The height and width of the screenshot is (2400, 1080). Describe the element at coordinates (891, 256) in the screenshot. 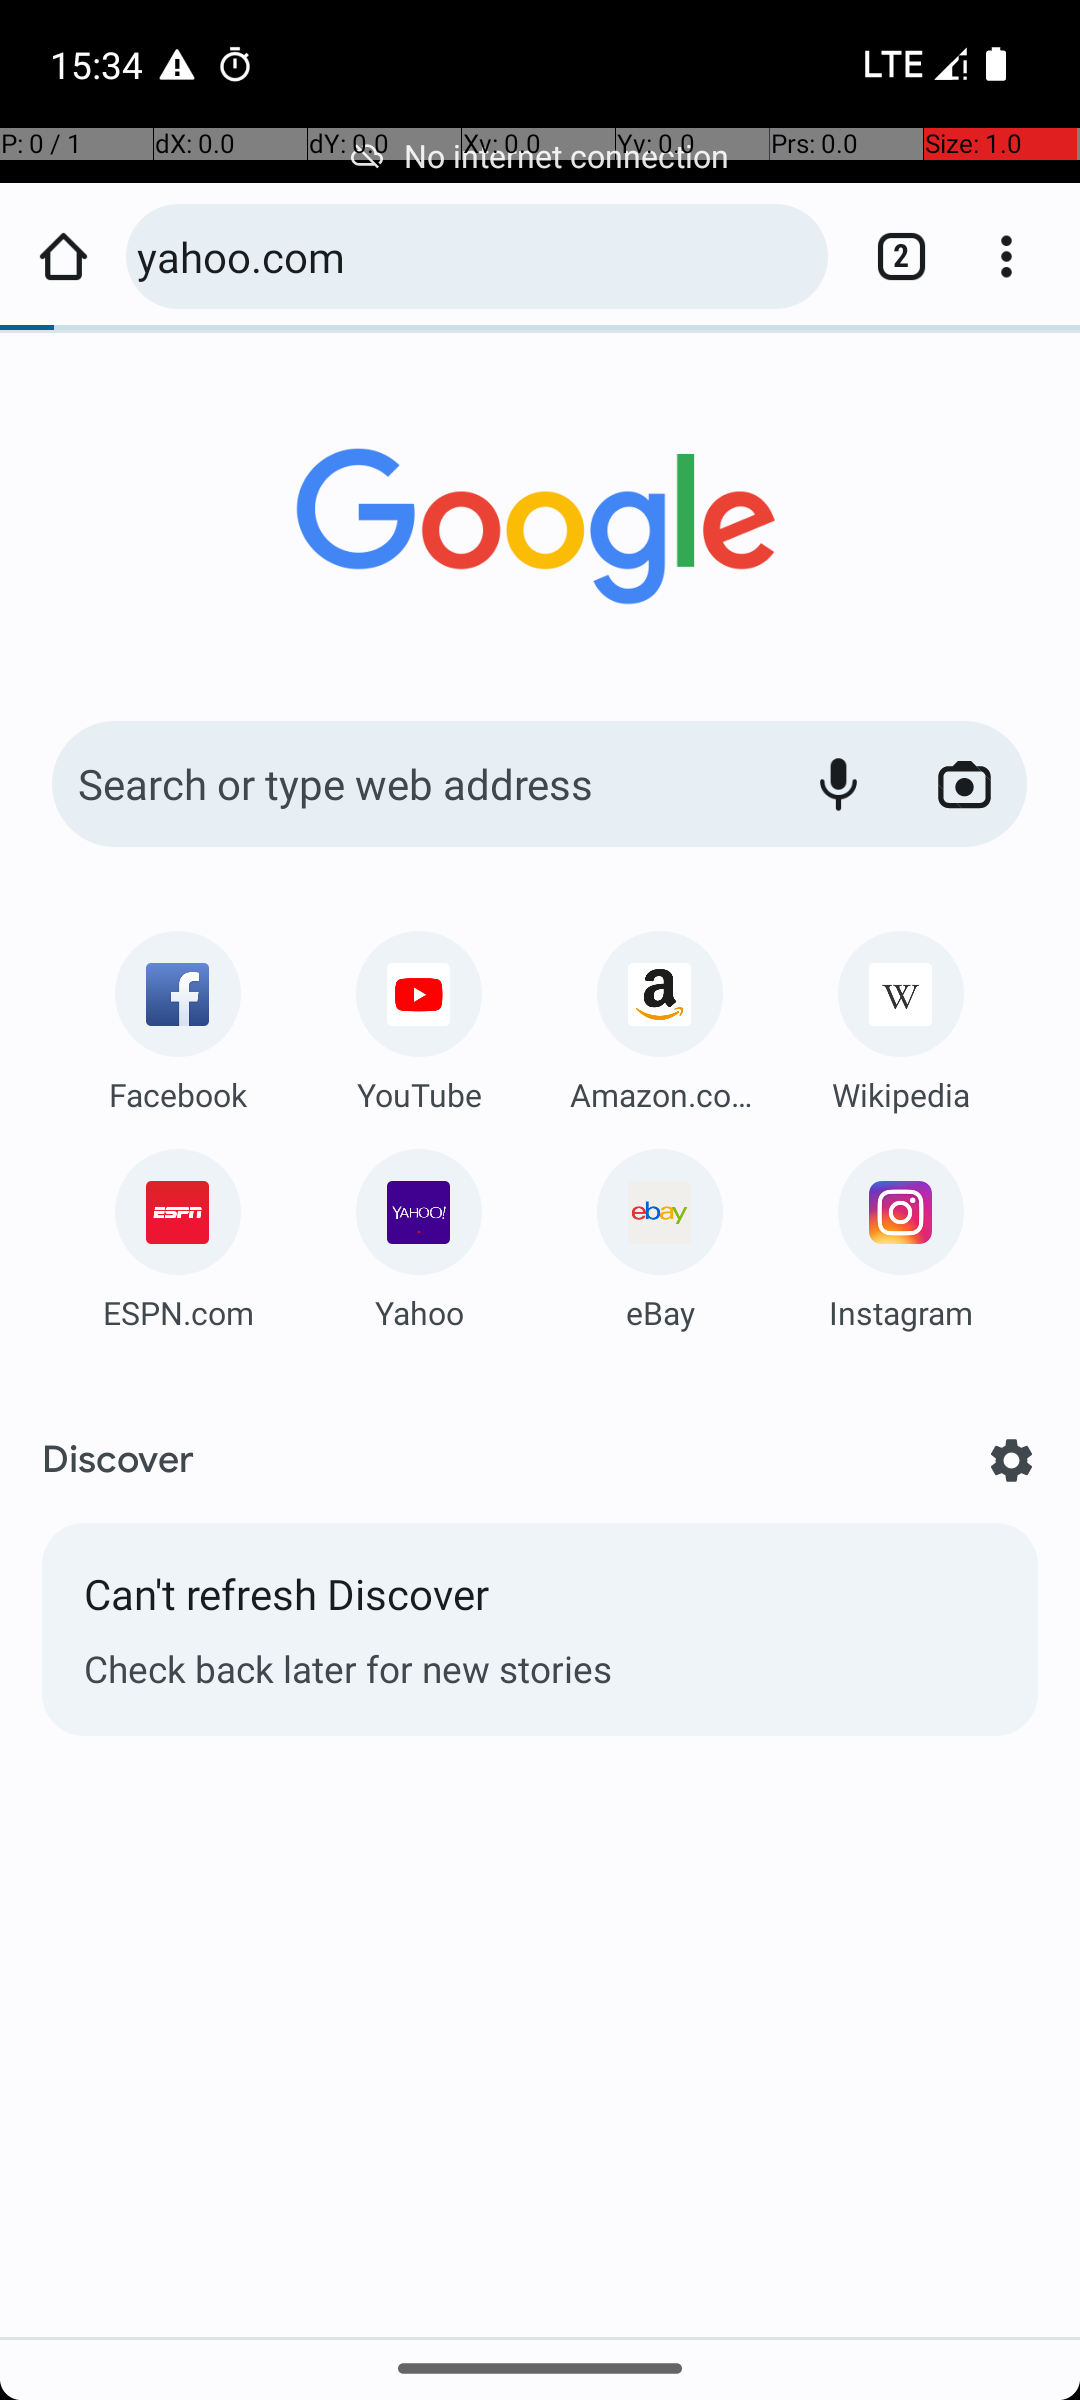

I see `Switch or close tabs` at that location.